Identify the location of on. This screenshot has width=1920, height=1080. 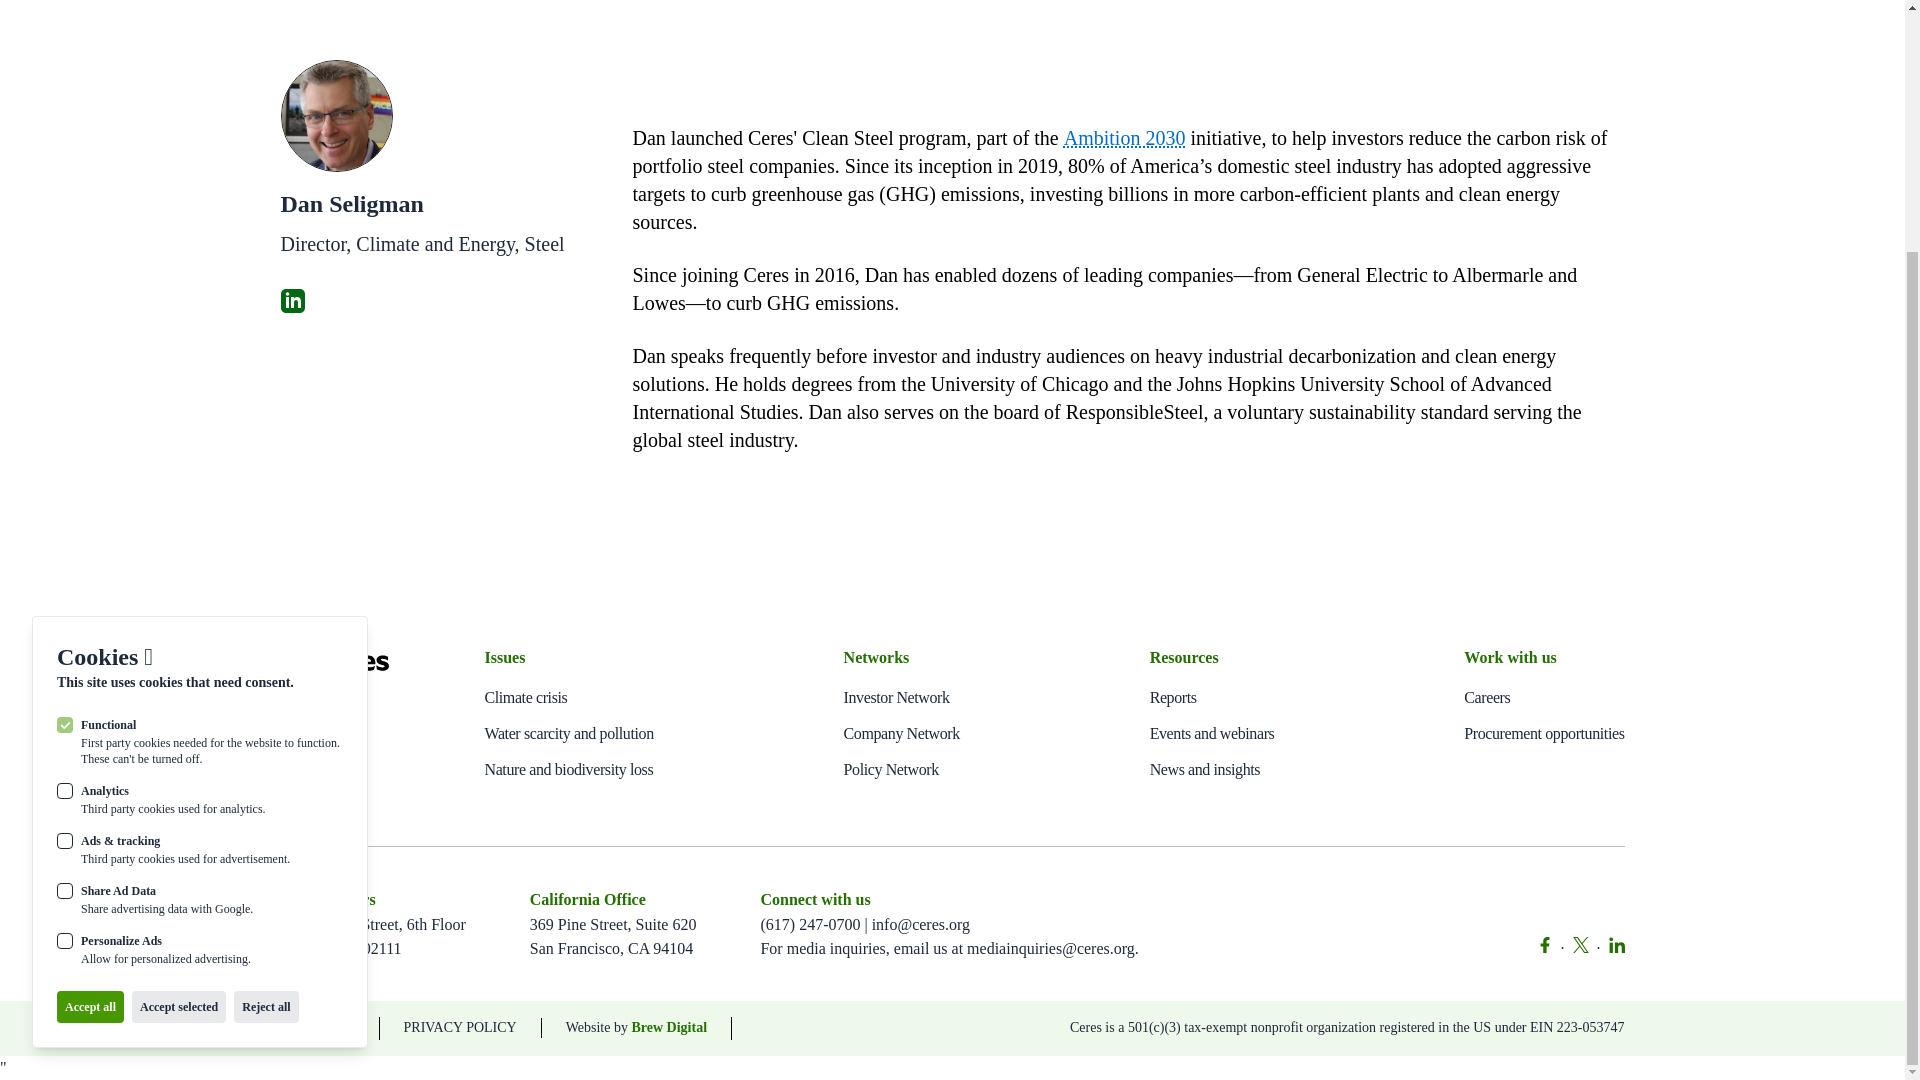
(64, 526).